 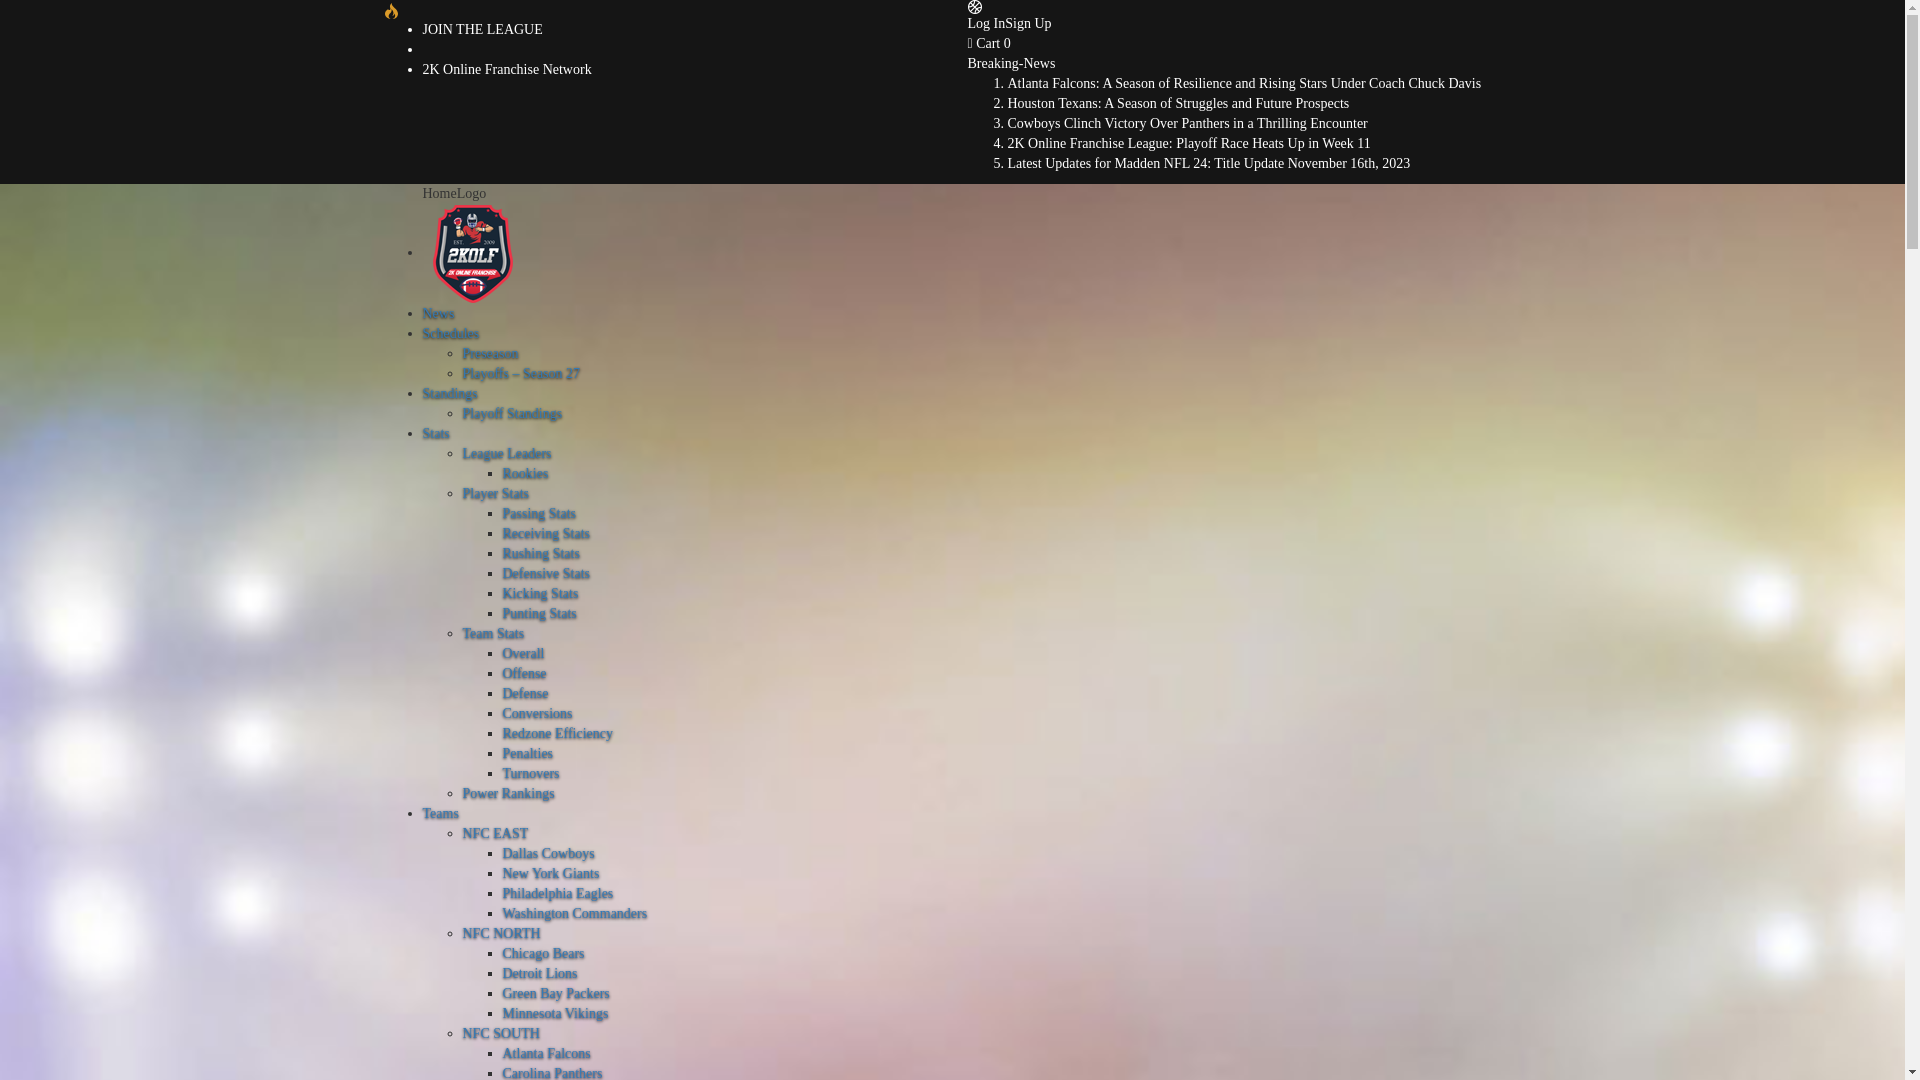 What do you see at coordinates (450, 334) in the screenshot?
I see `Schedules` at bounding box center [450, 334].